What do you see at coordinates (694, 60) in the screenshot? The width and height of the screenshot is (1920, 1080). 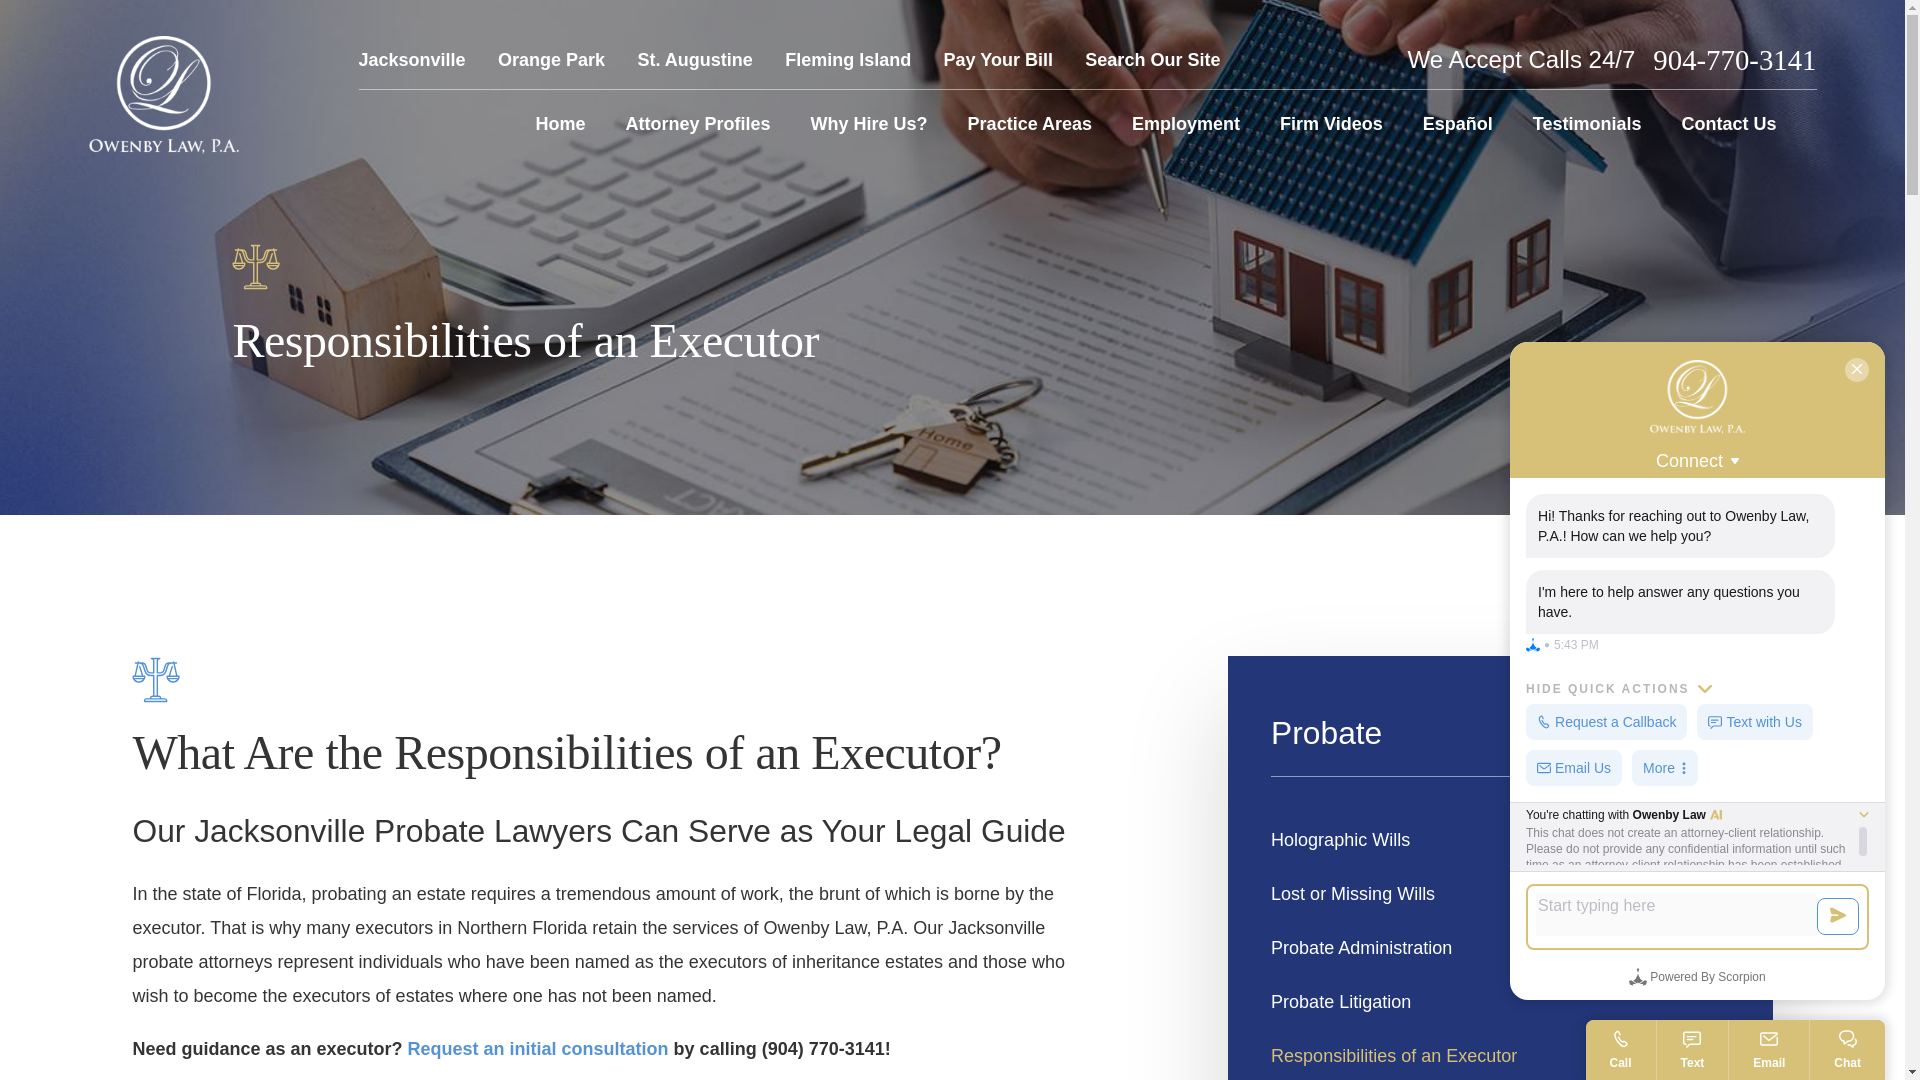 I see `St. Augustine` at bounding box center [694, 60].